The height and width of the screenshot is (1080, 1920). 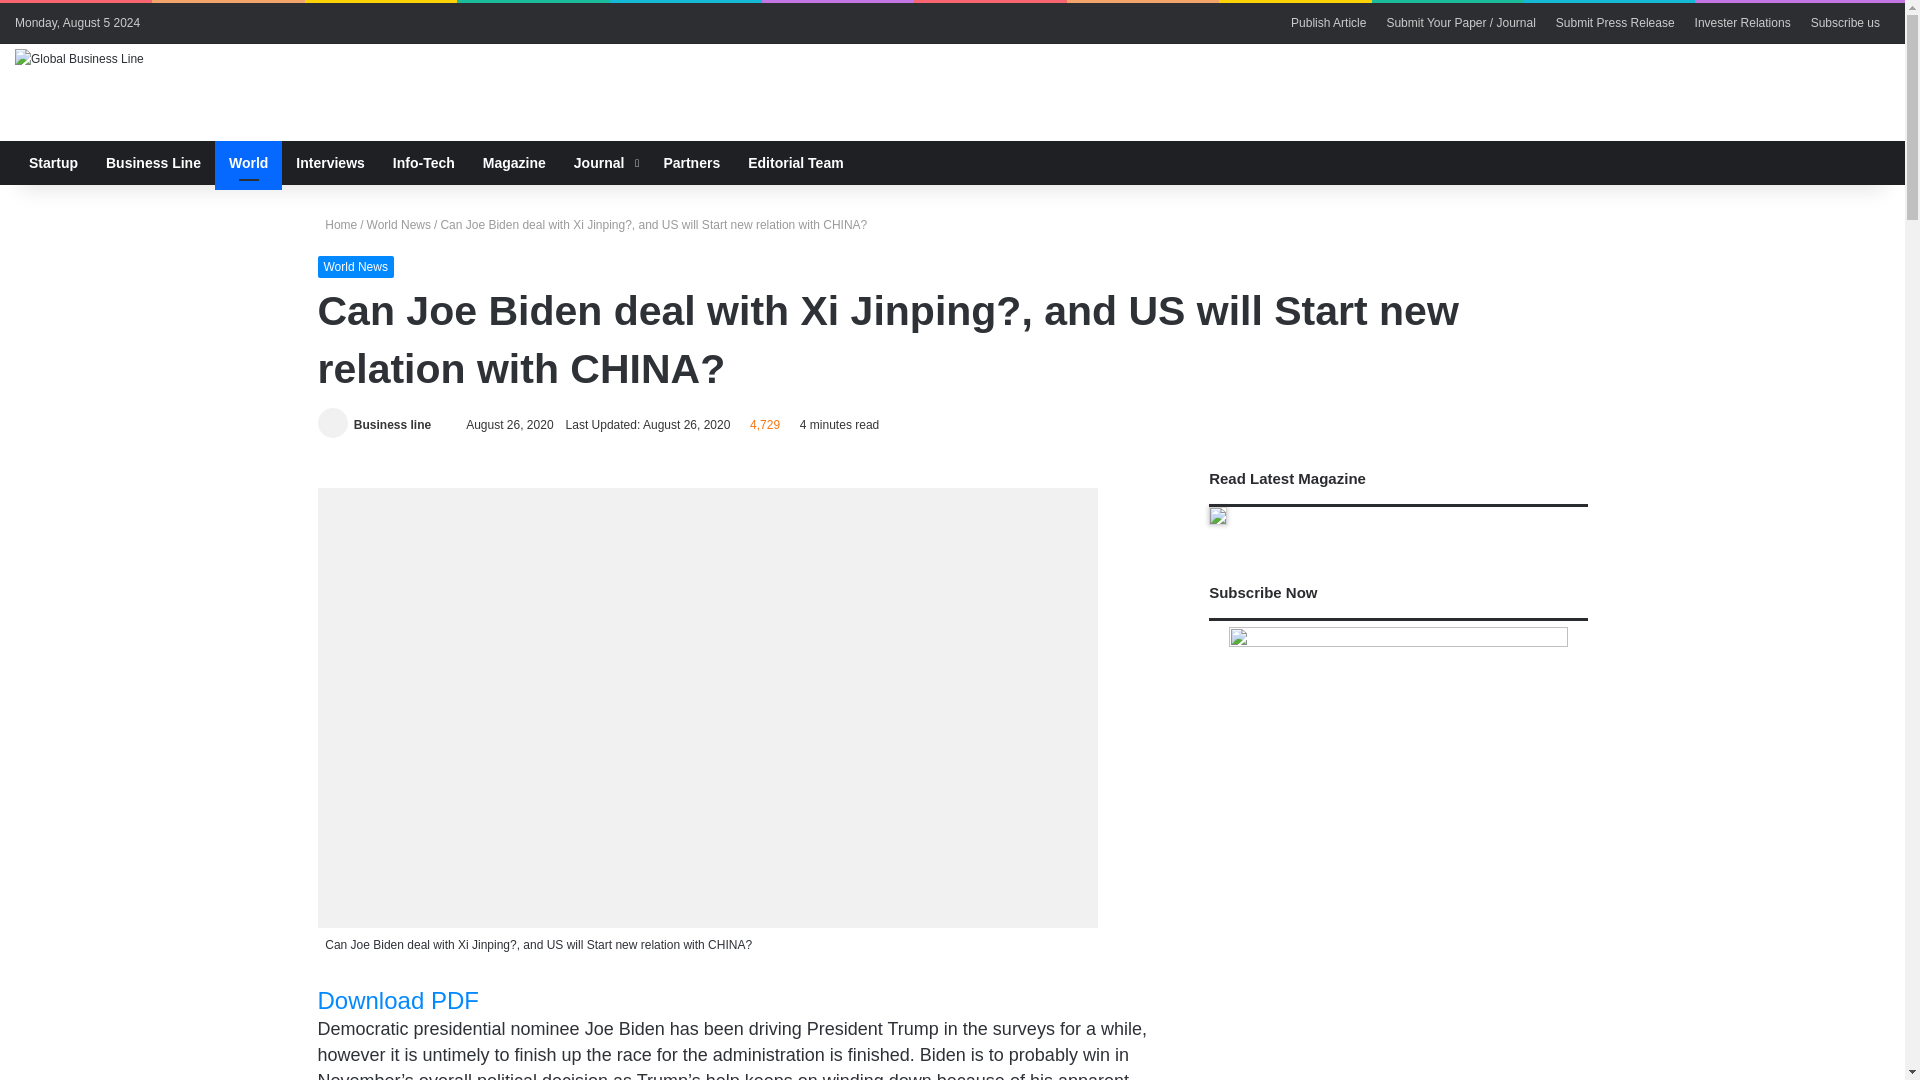 What do you see at coordinates (260, 23) in the screenshot?
I see `Instagram` at bounding box center [260, 23].